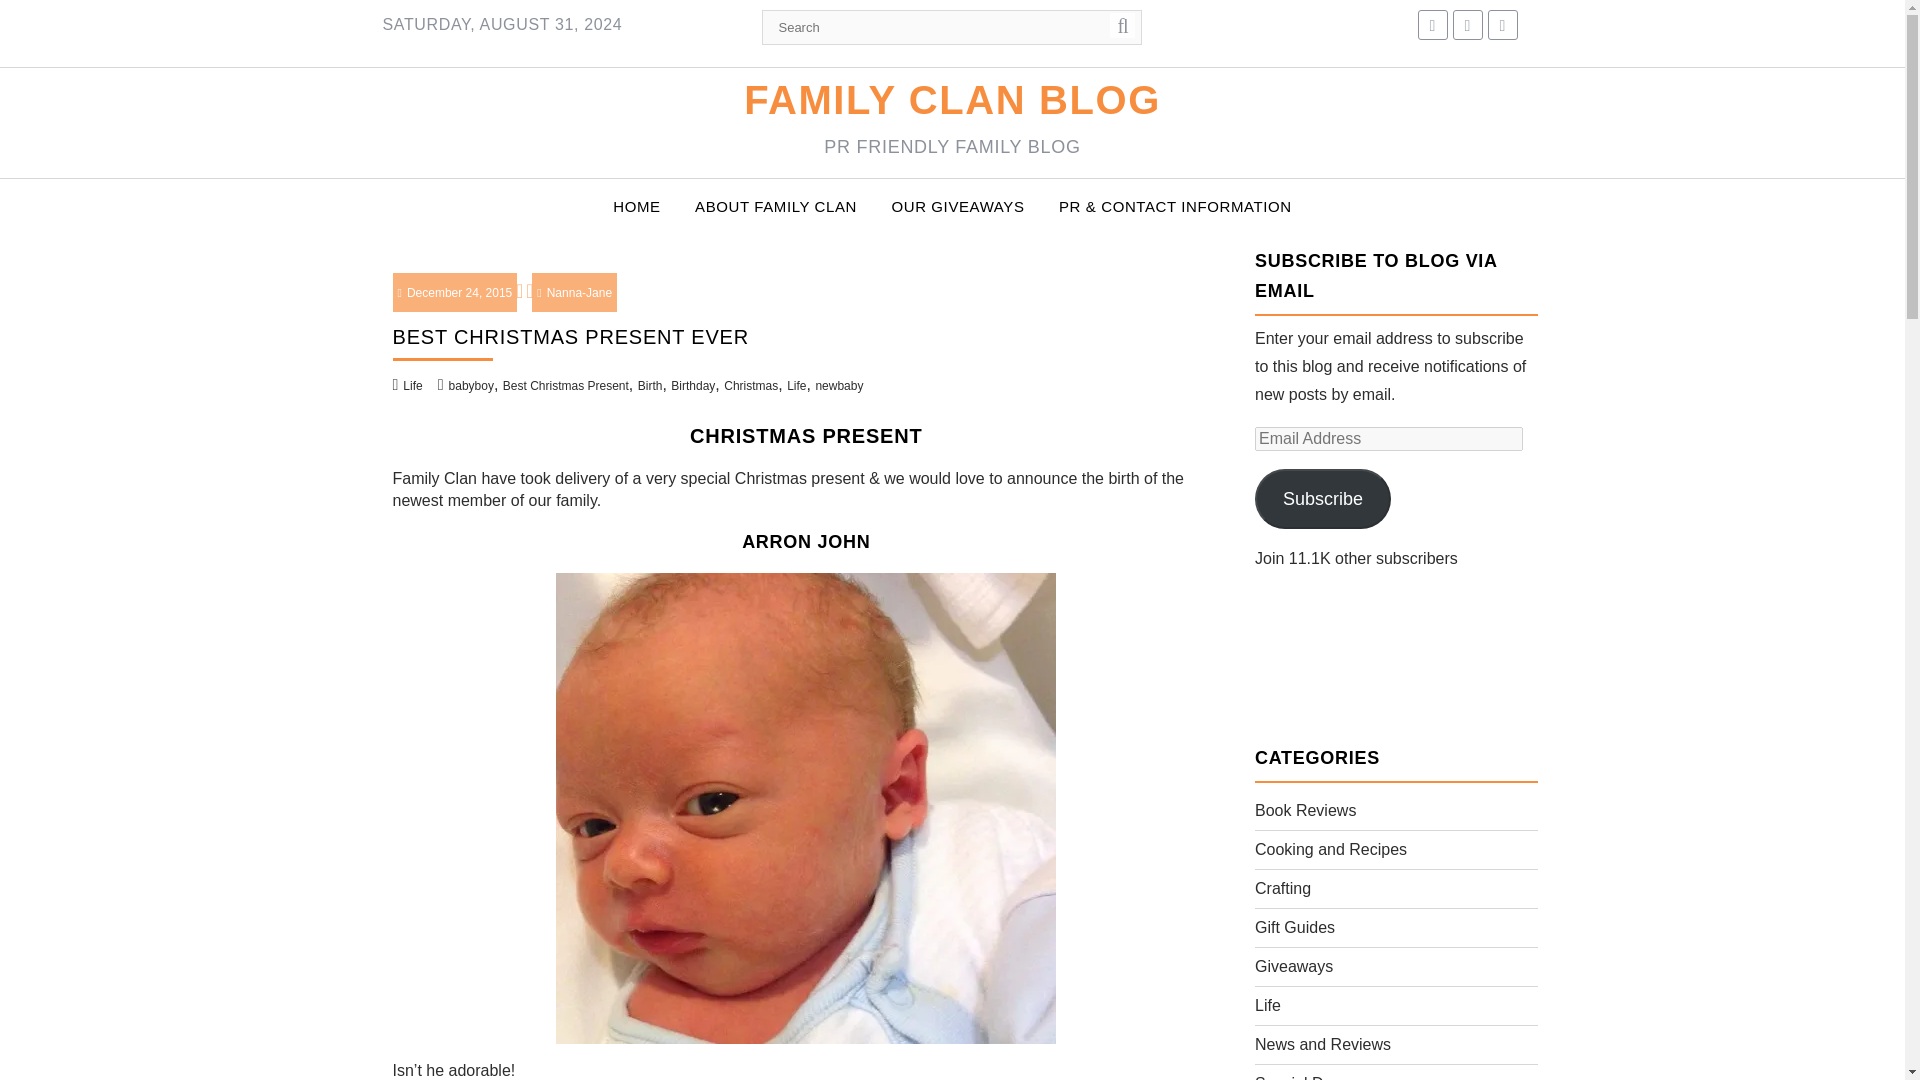  I want to click on ABOUT FAMILY CLAN, so click(775, 206).